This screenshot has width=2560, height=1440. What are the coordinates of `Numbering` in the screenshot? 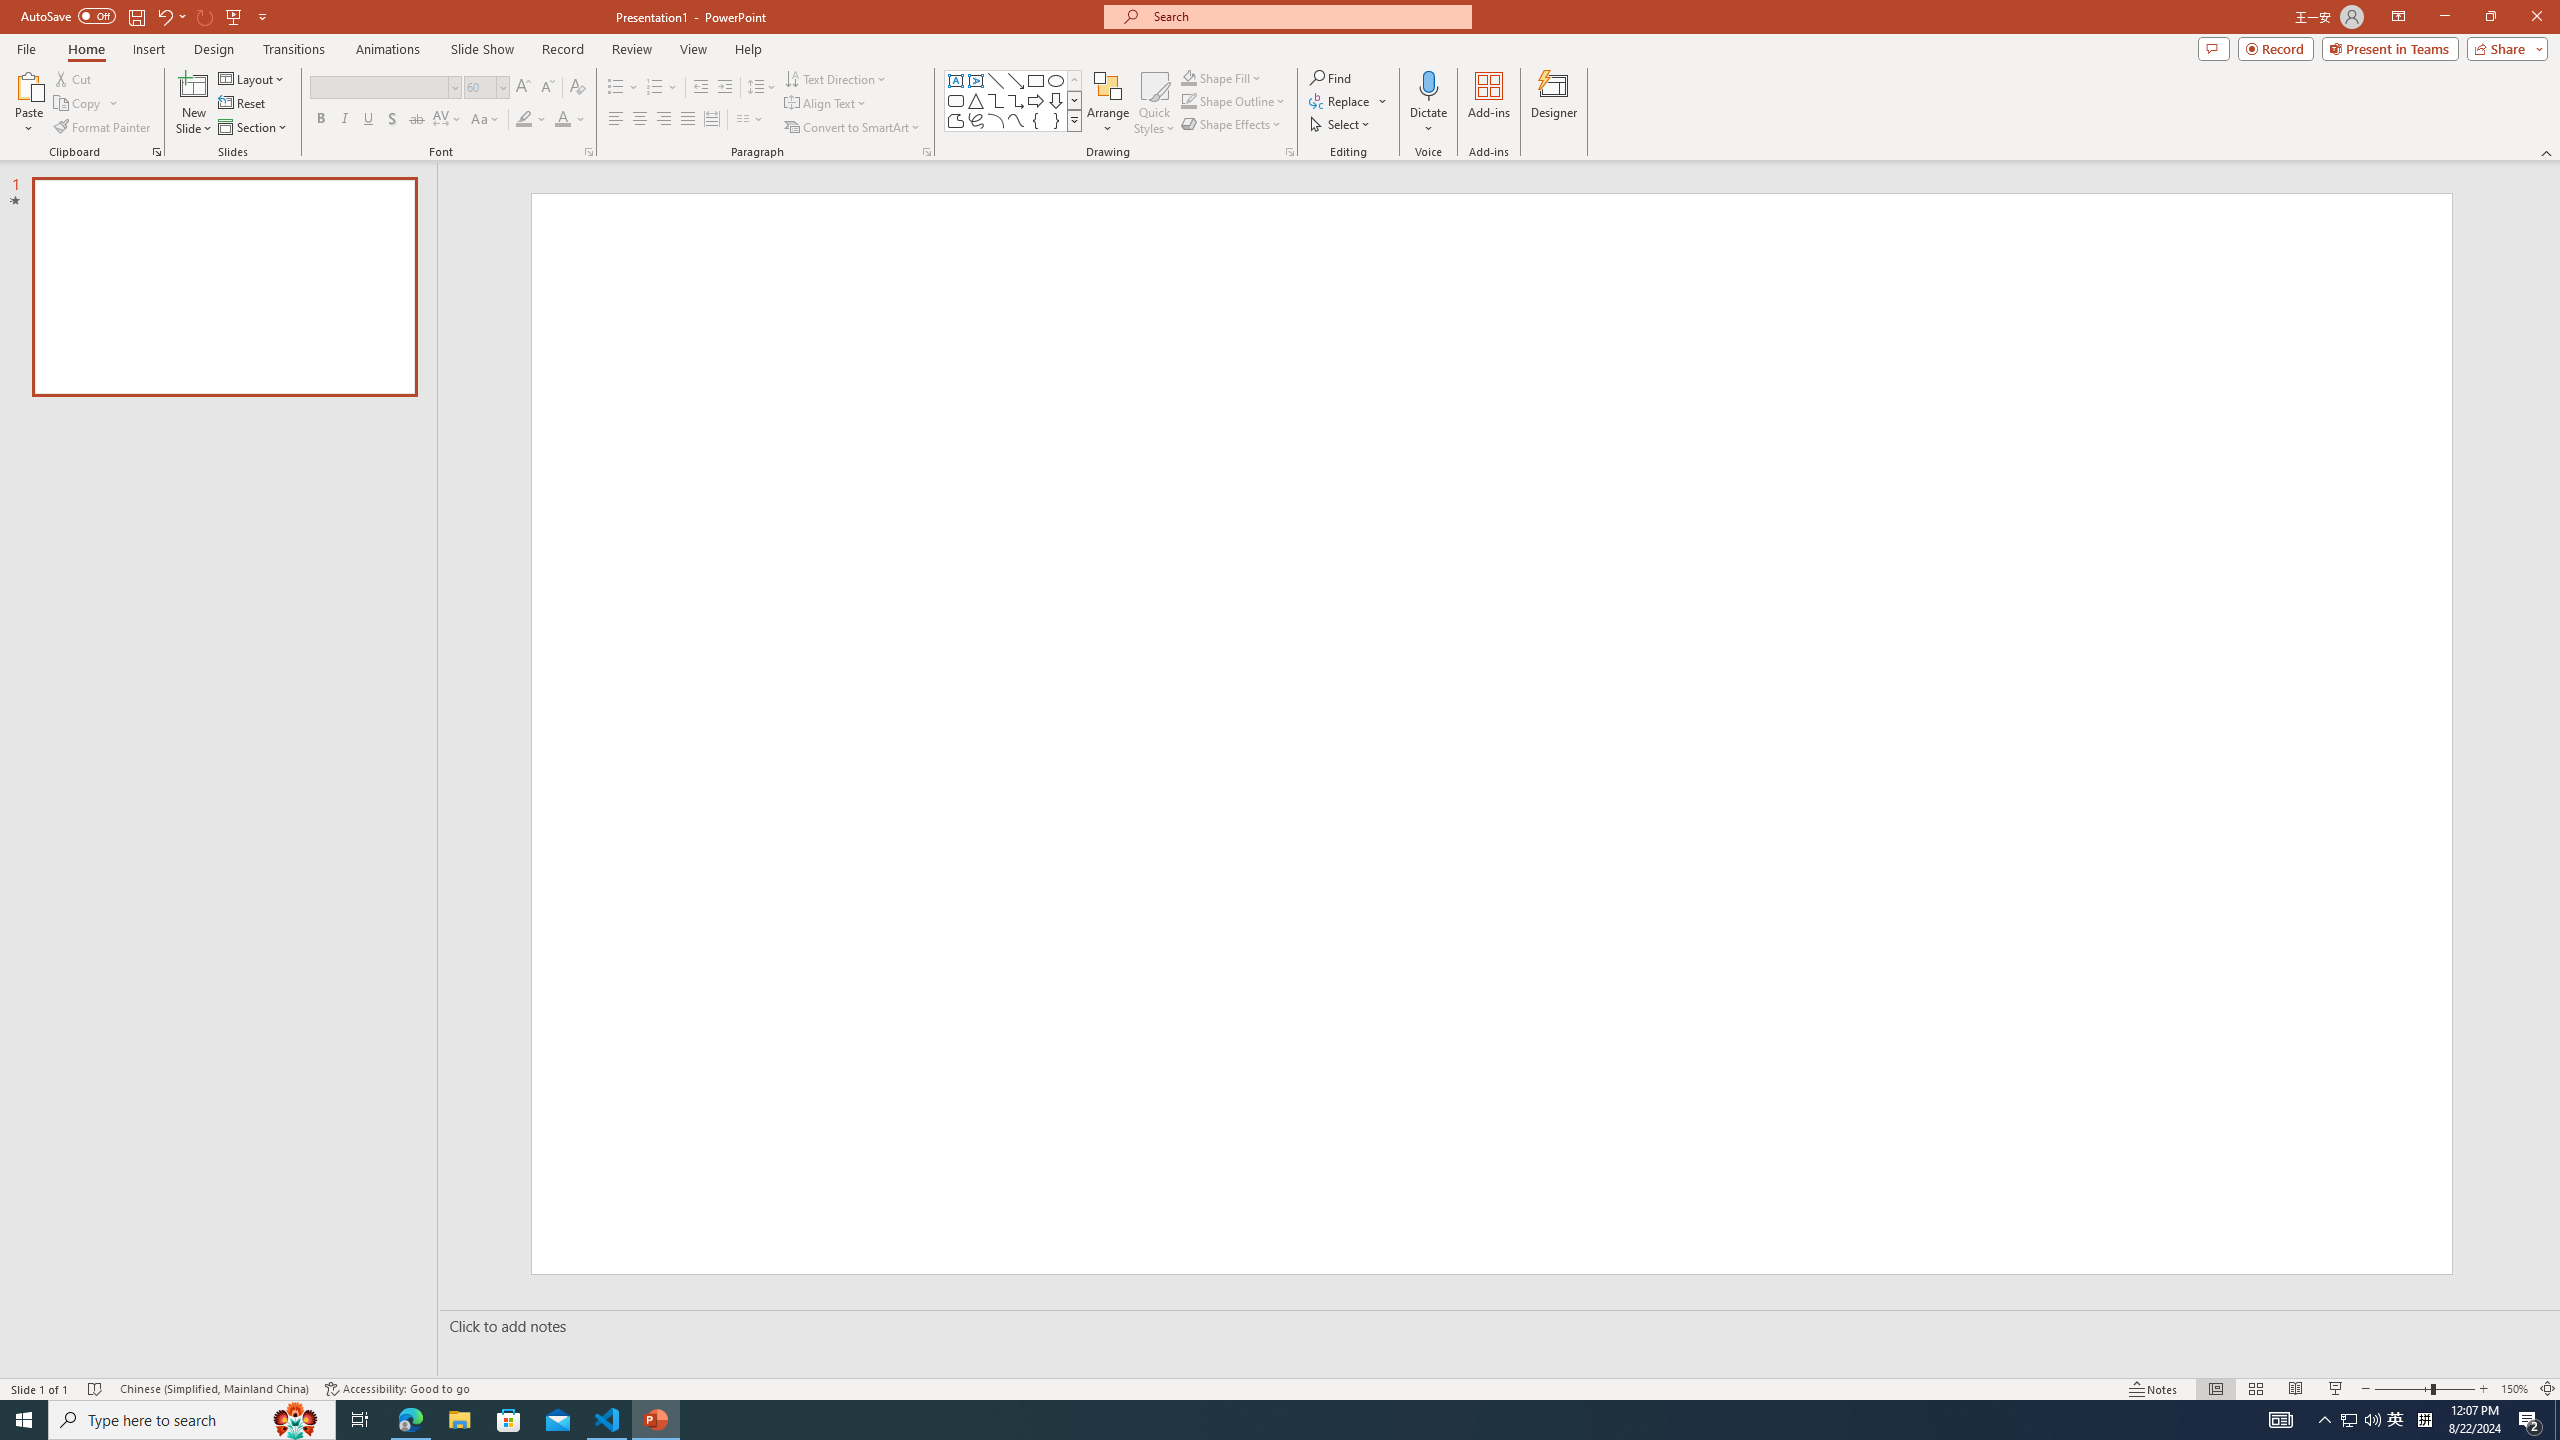 It's located at (662, 88).